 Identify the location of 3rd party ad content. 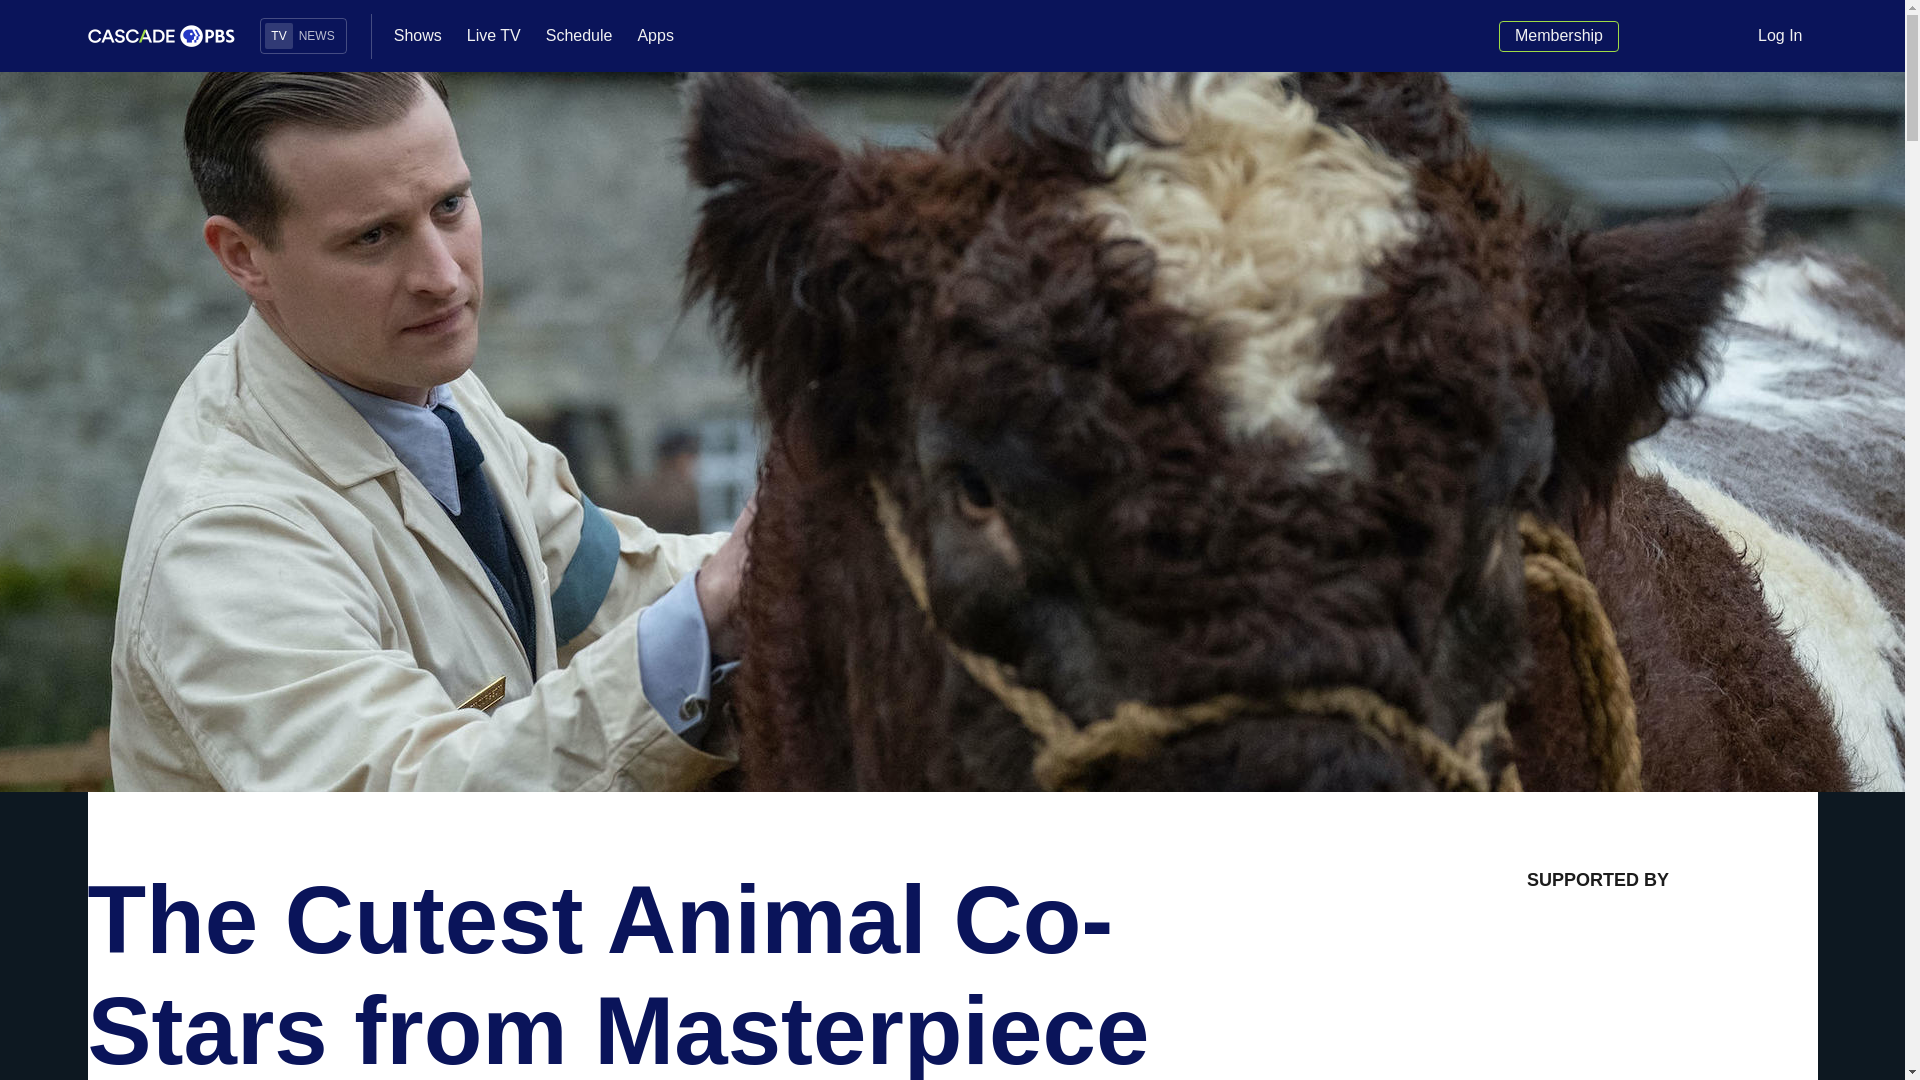
(1597, 998).